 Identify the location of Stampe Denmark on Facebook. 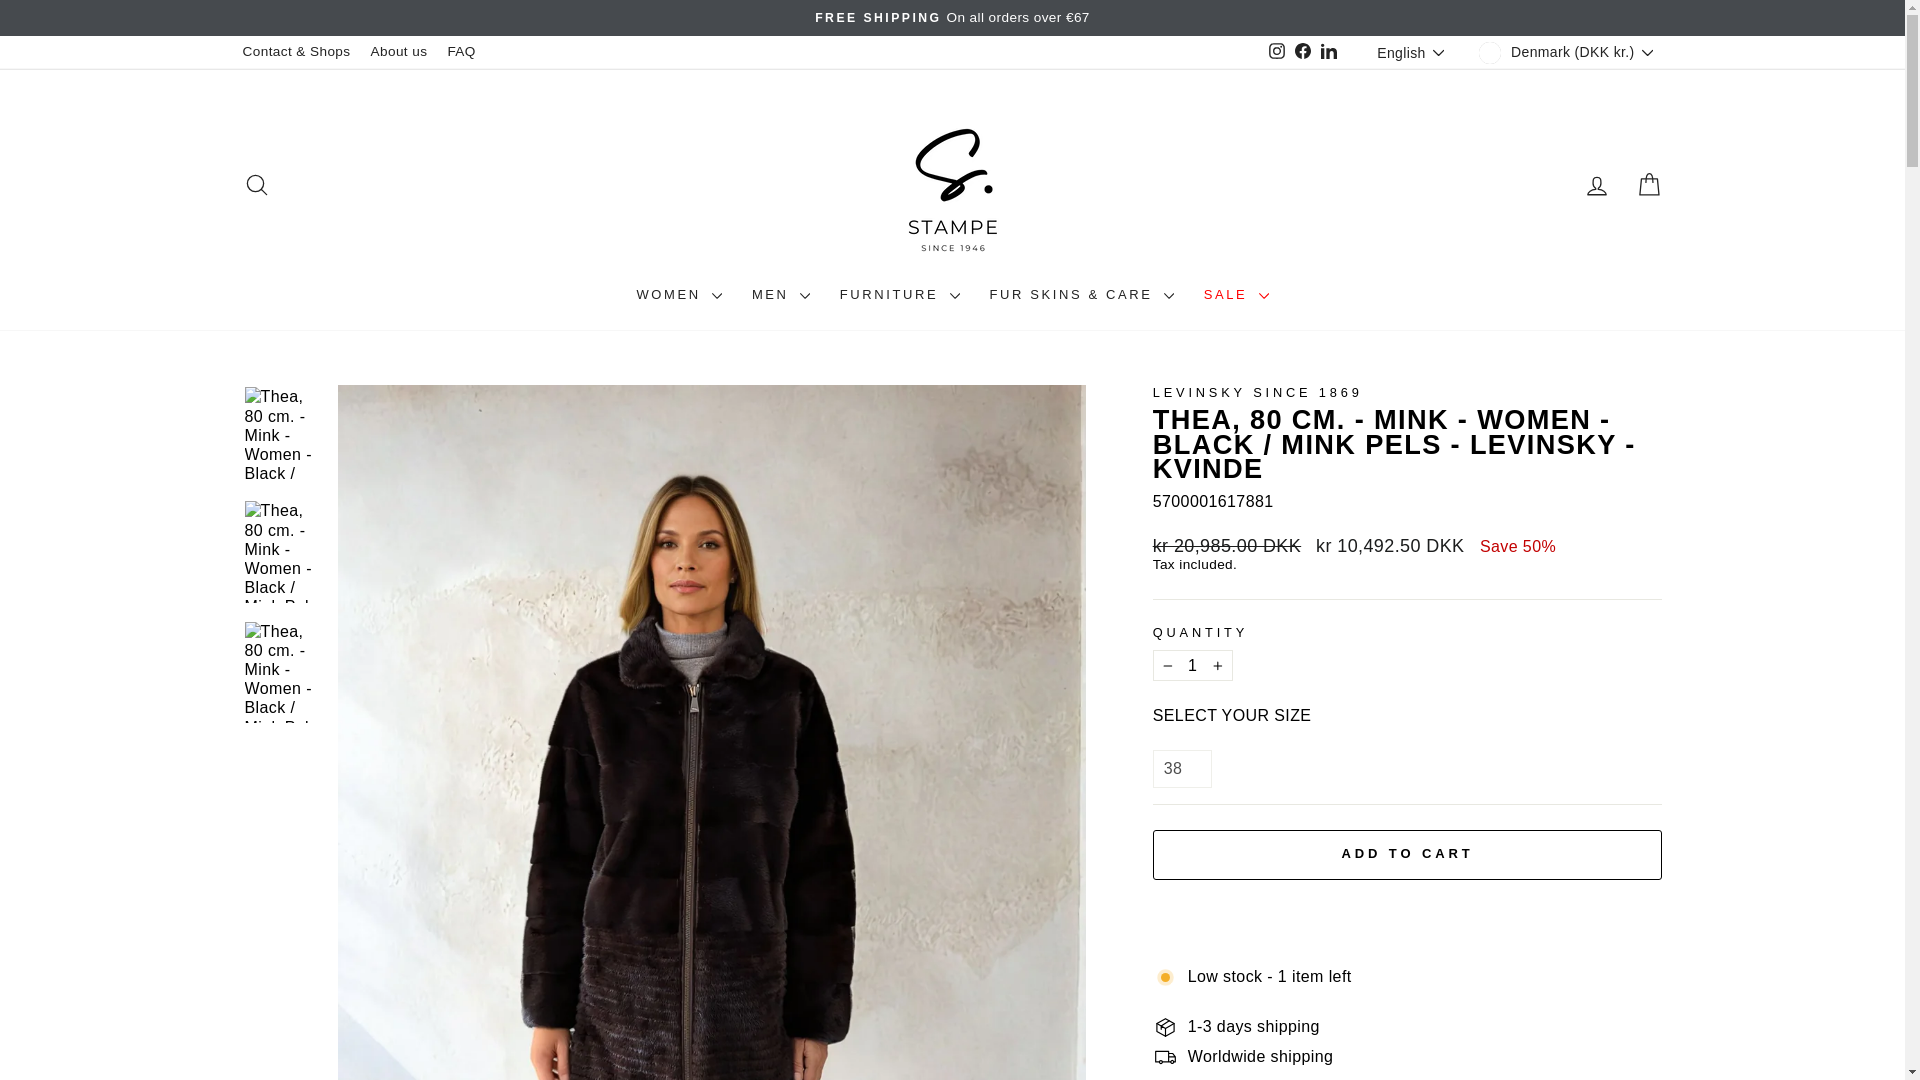
(1302, 51).